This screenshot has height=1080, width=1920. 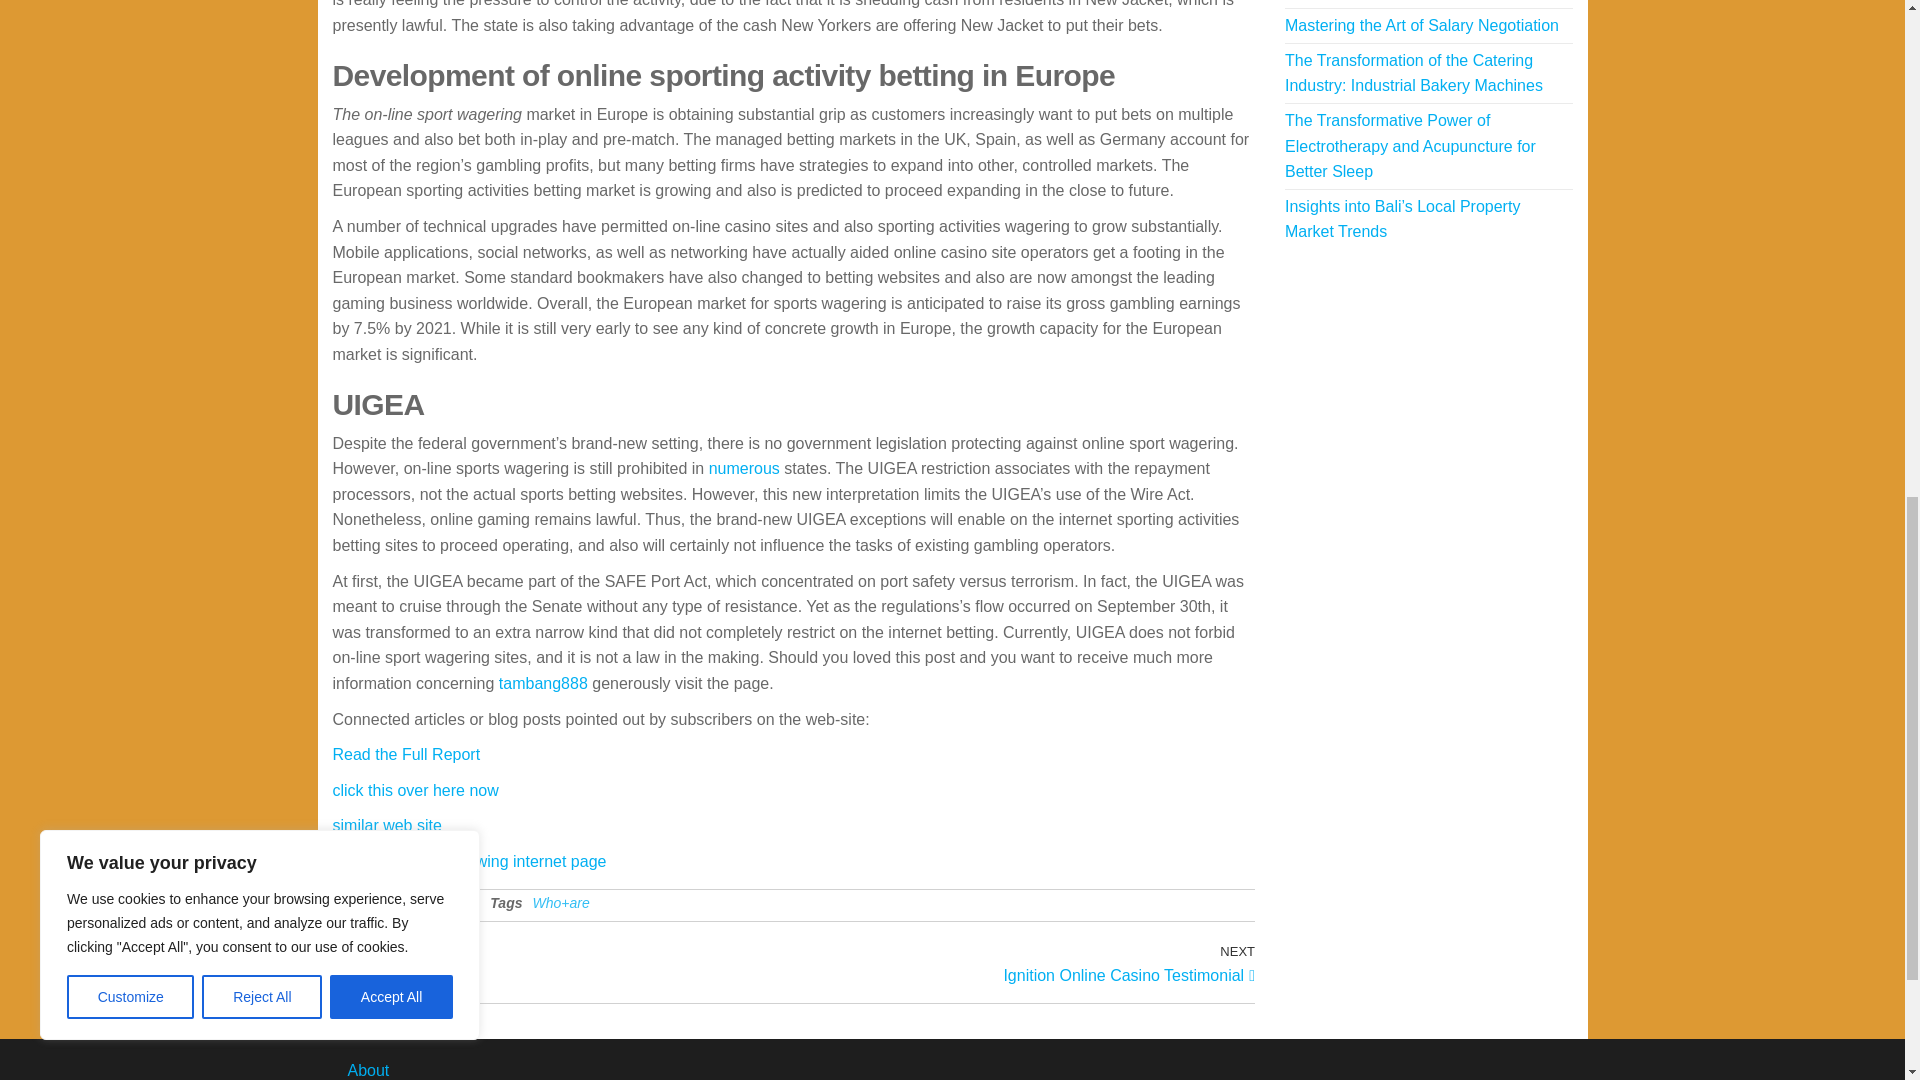 What do you see at coordinates (562, 962) in the screenshot?
I see `please click the following internet page` at bounding box center [562, 962].